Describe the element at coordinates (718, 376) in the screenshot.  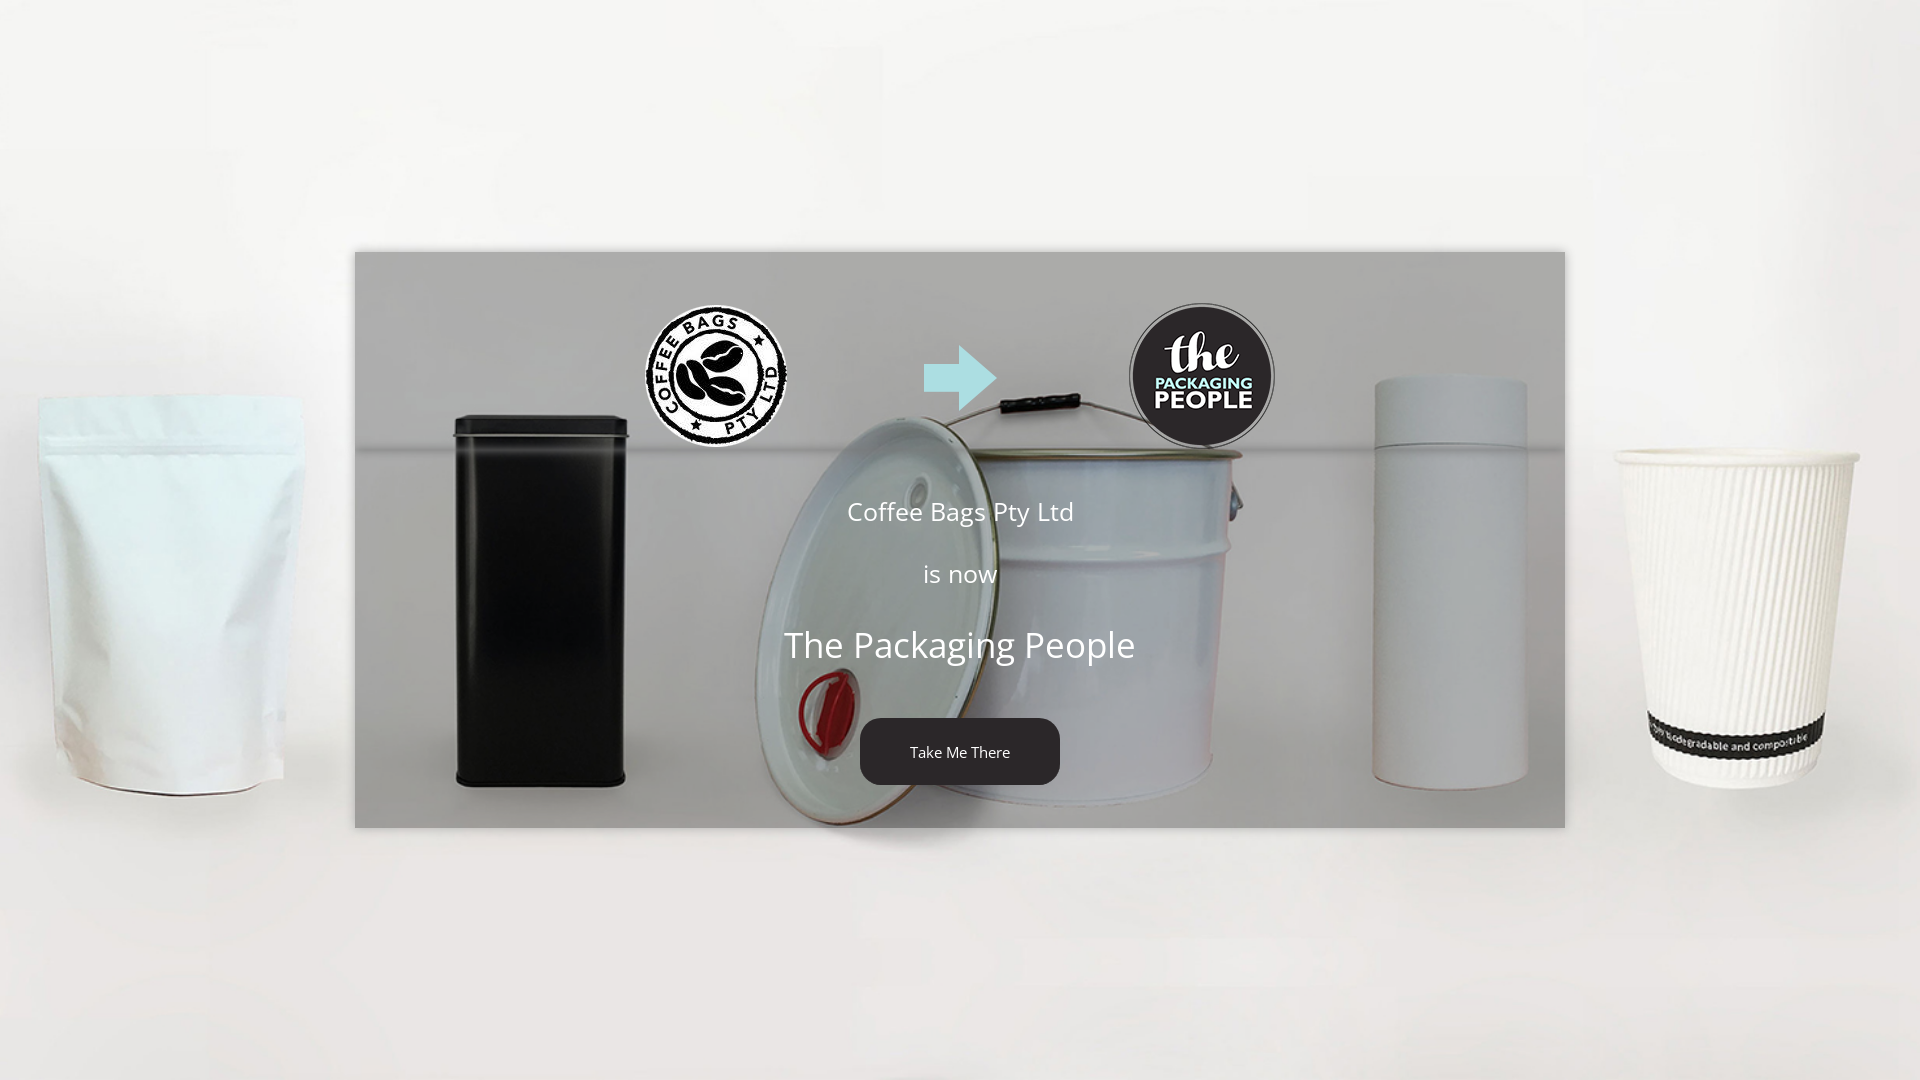
I see `Logo-coffeebags-200px` at that location.